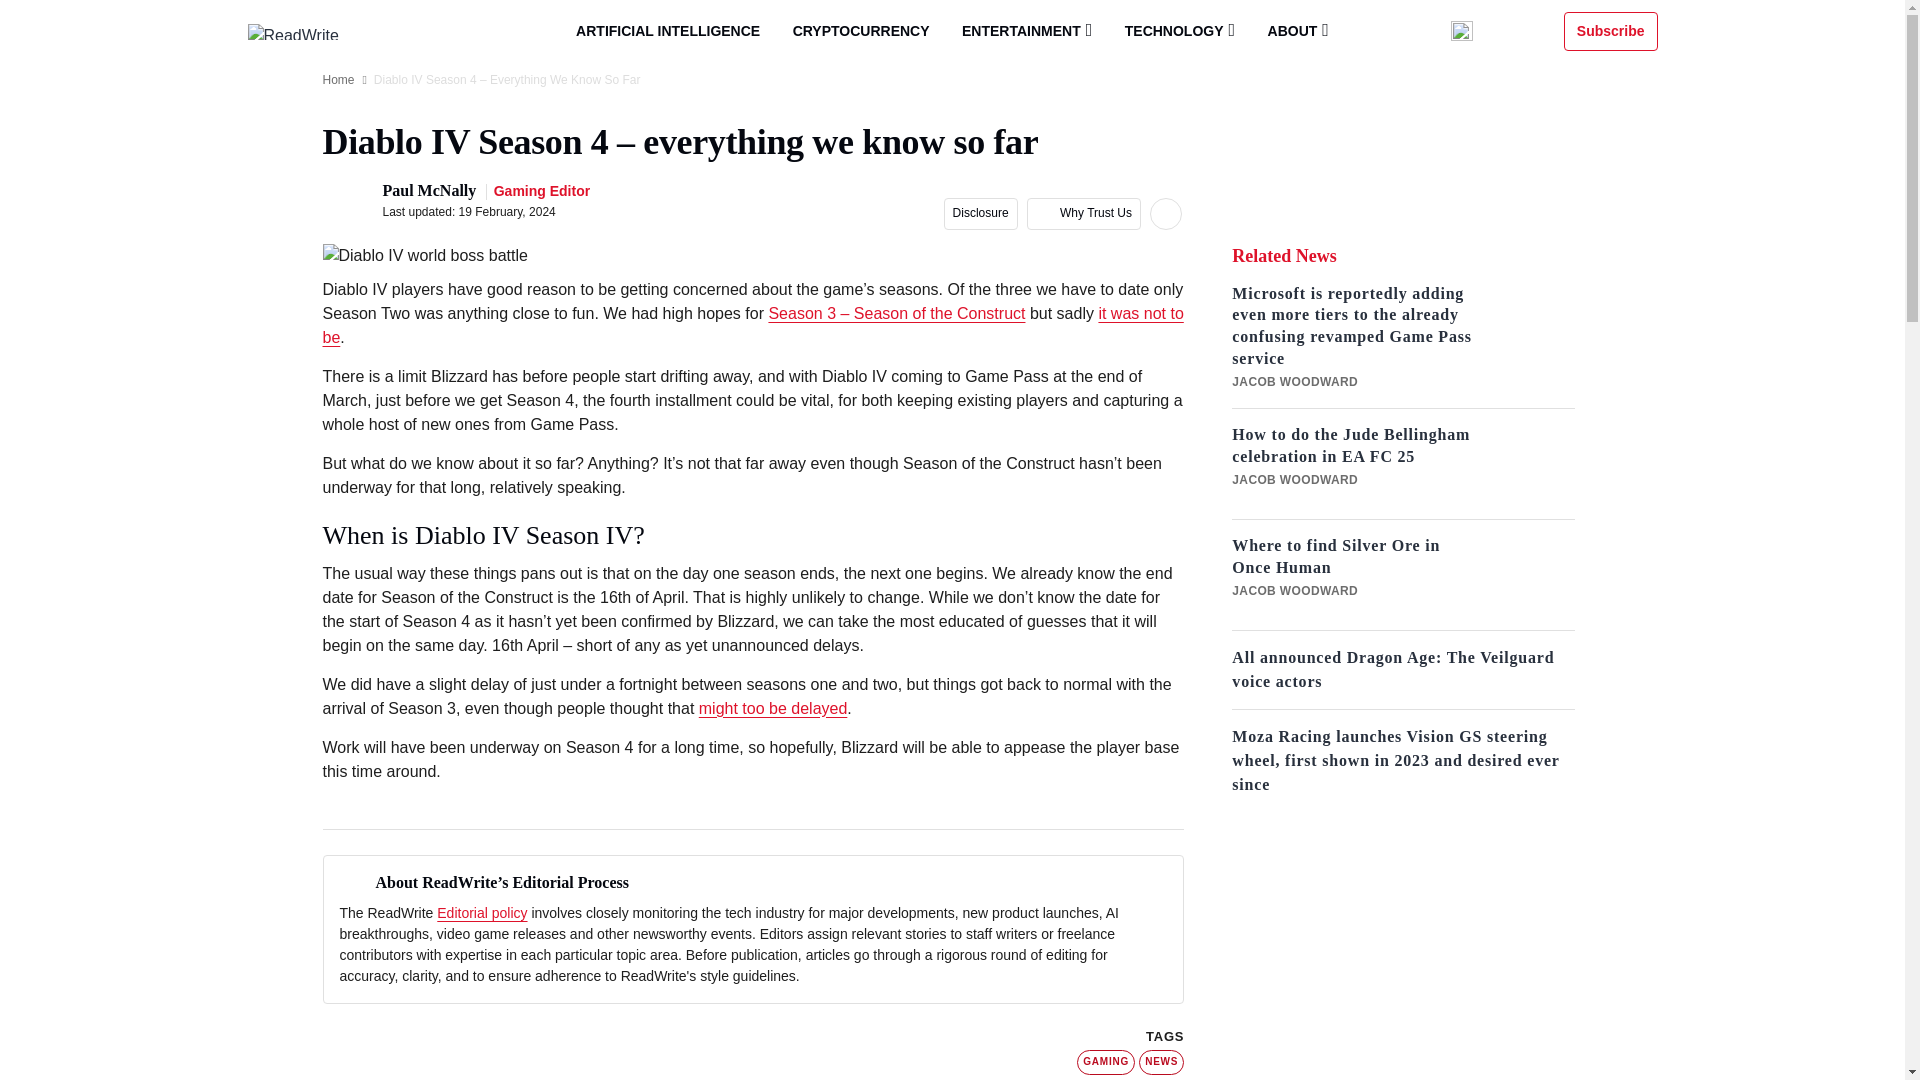 This screenshot has height=1080, width=1920. Describe the element at coordinates (1500, 31) in the screenshot. I see `English` at that location.